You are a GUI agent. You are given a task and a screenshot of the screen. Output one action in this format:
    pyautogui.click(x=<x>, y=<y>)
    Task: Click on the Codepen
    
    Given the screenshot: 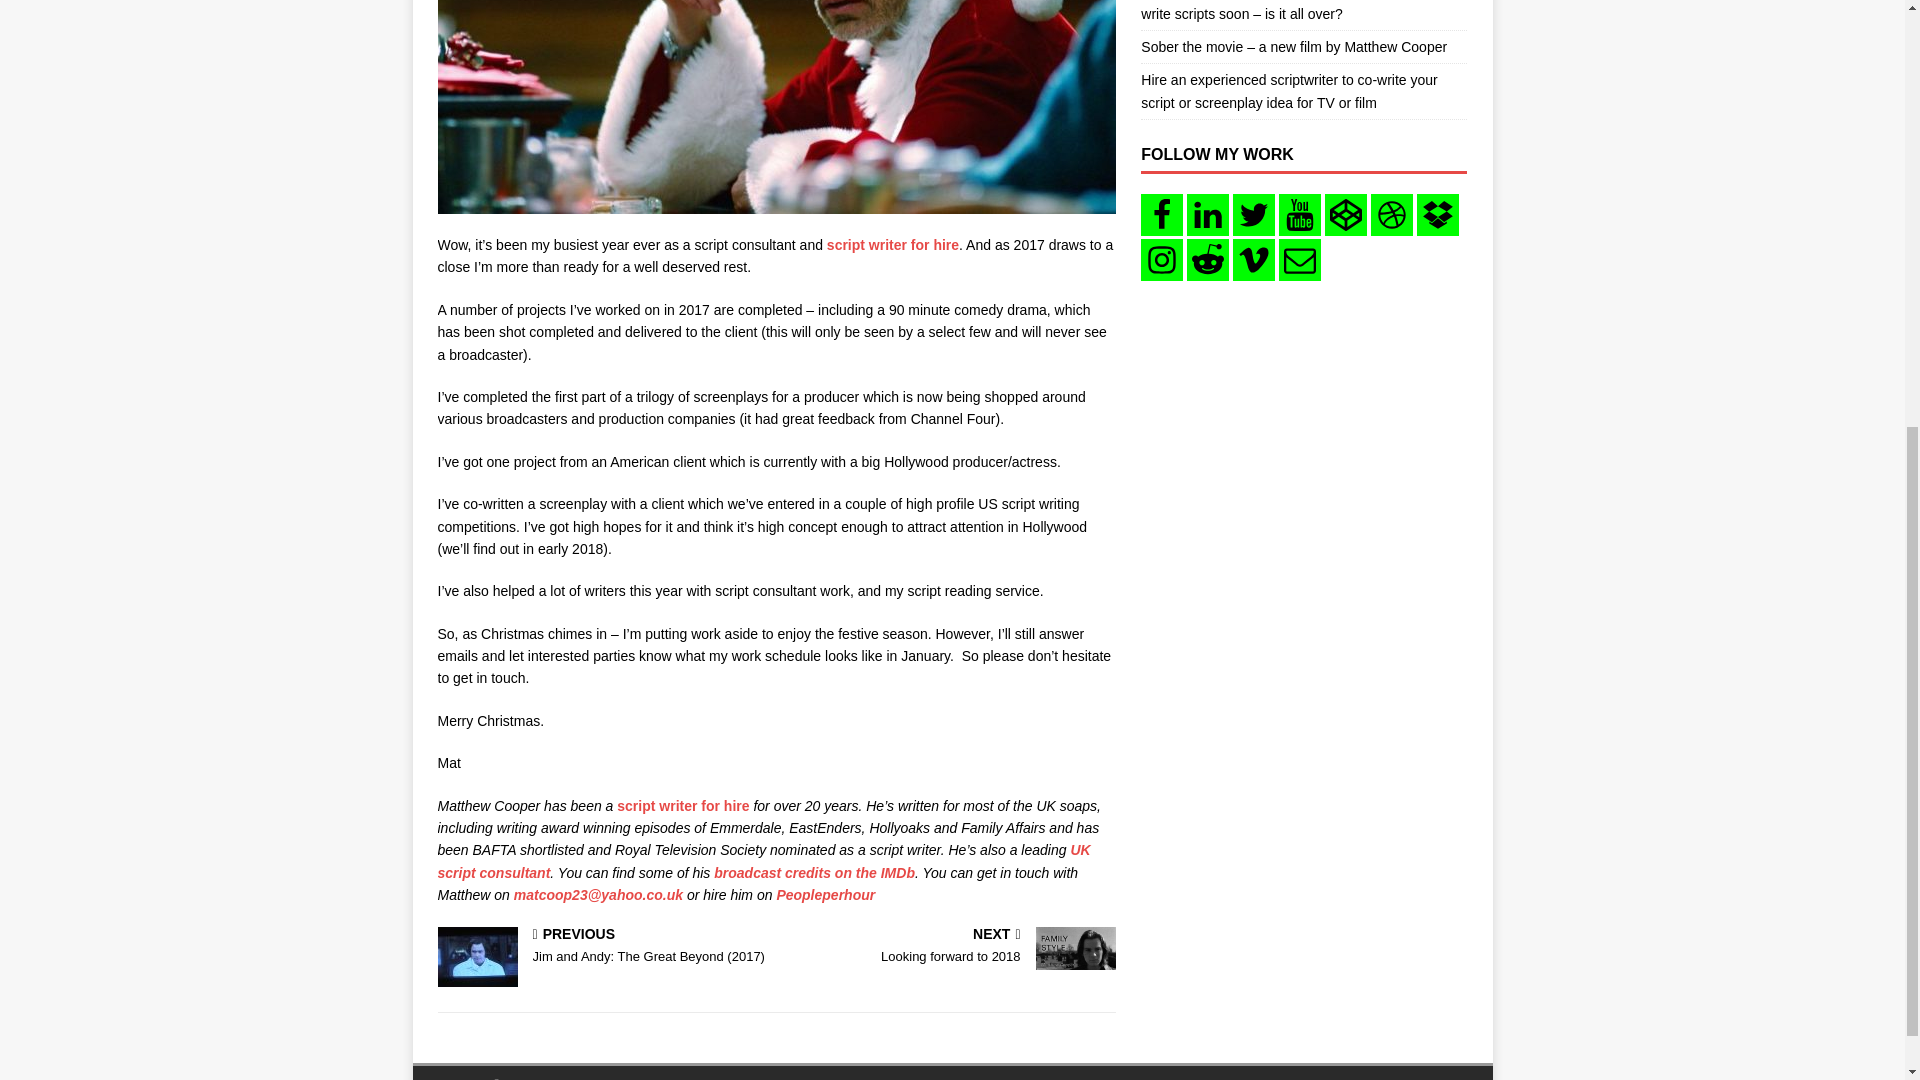 What is the action you would take?
    pyautogui.click(x=1346, y=215)
    